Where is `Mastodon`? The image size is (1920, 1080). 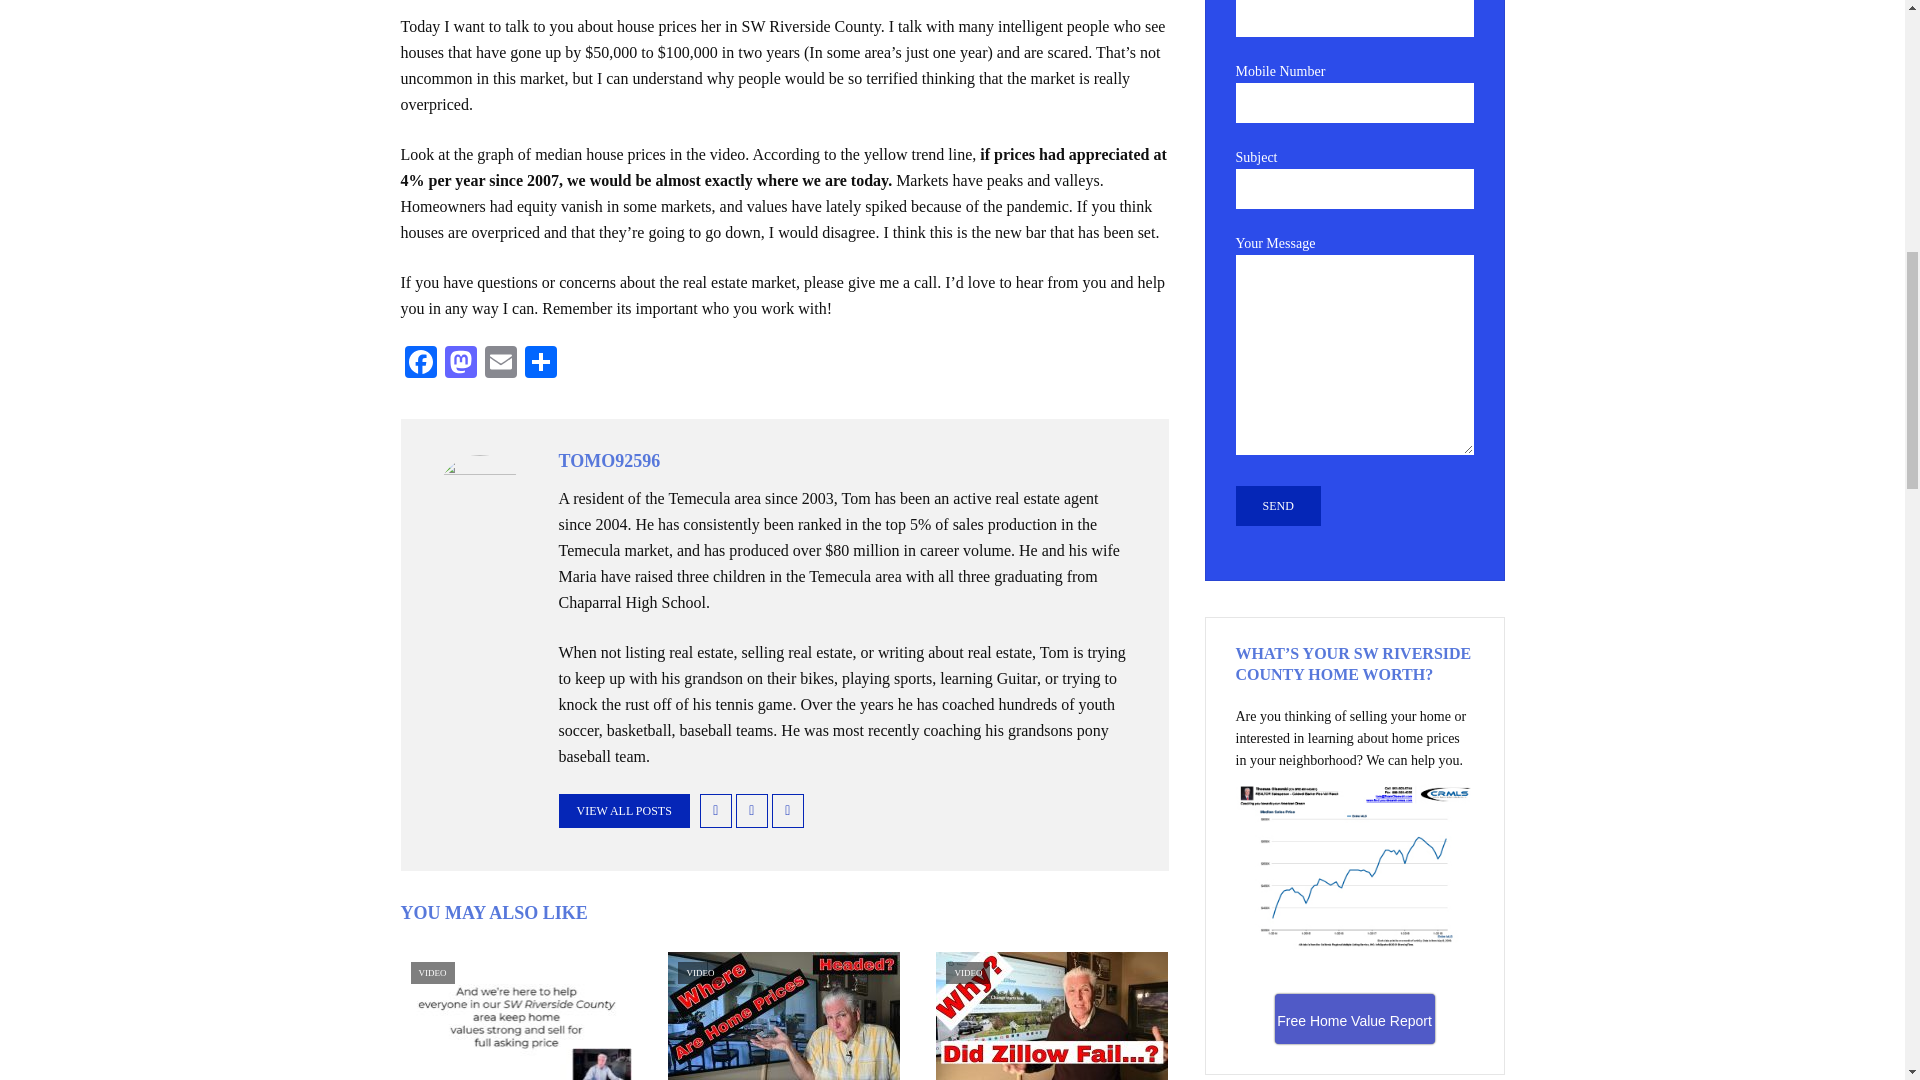 Mastodon is located at coordinates (460, 364).